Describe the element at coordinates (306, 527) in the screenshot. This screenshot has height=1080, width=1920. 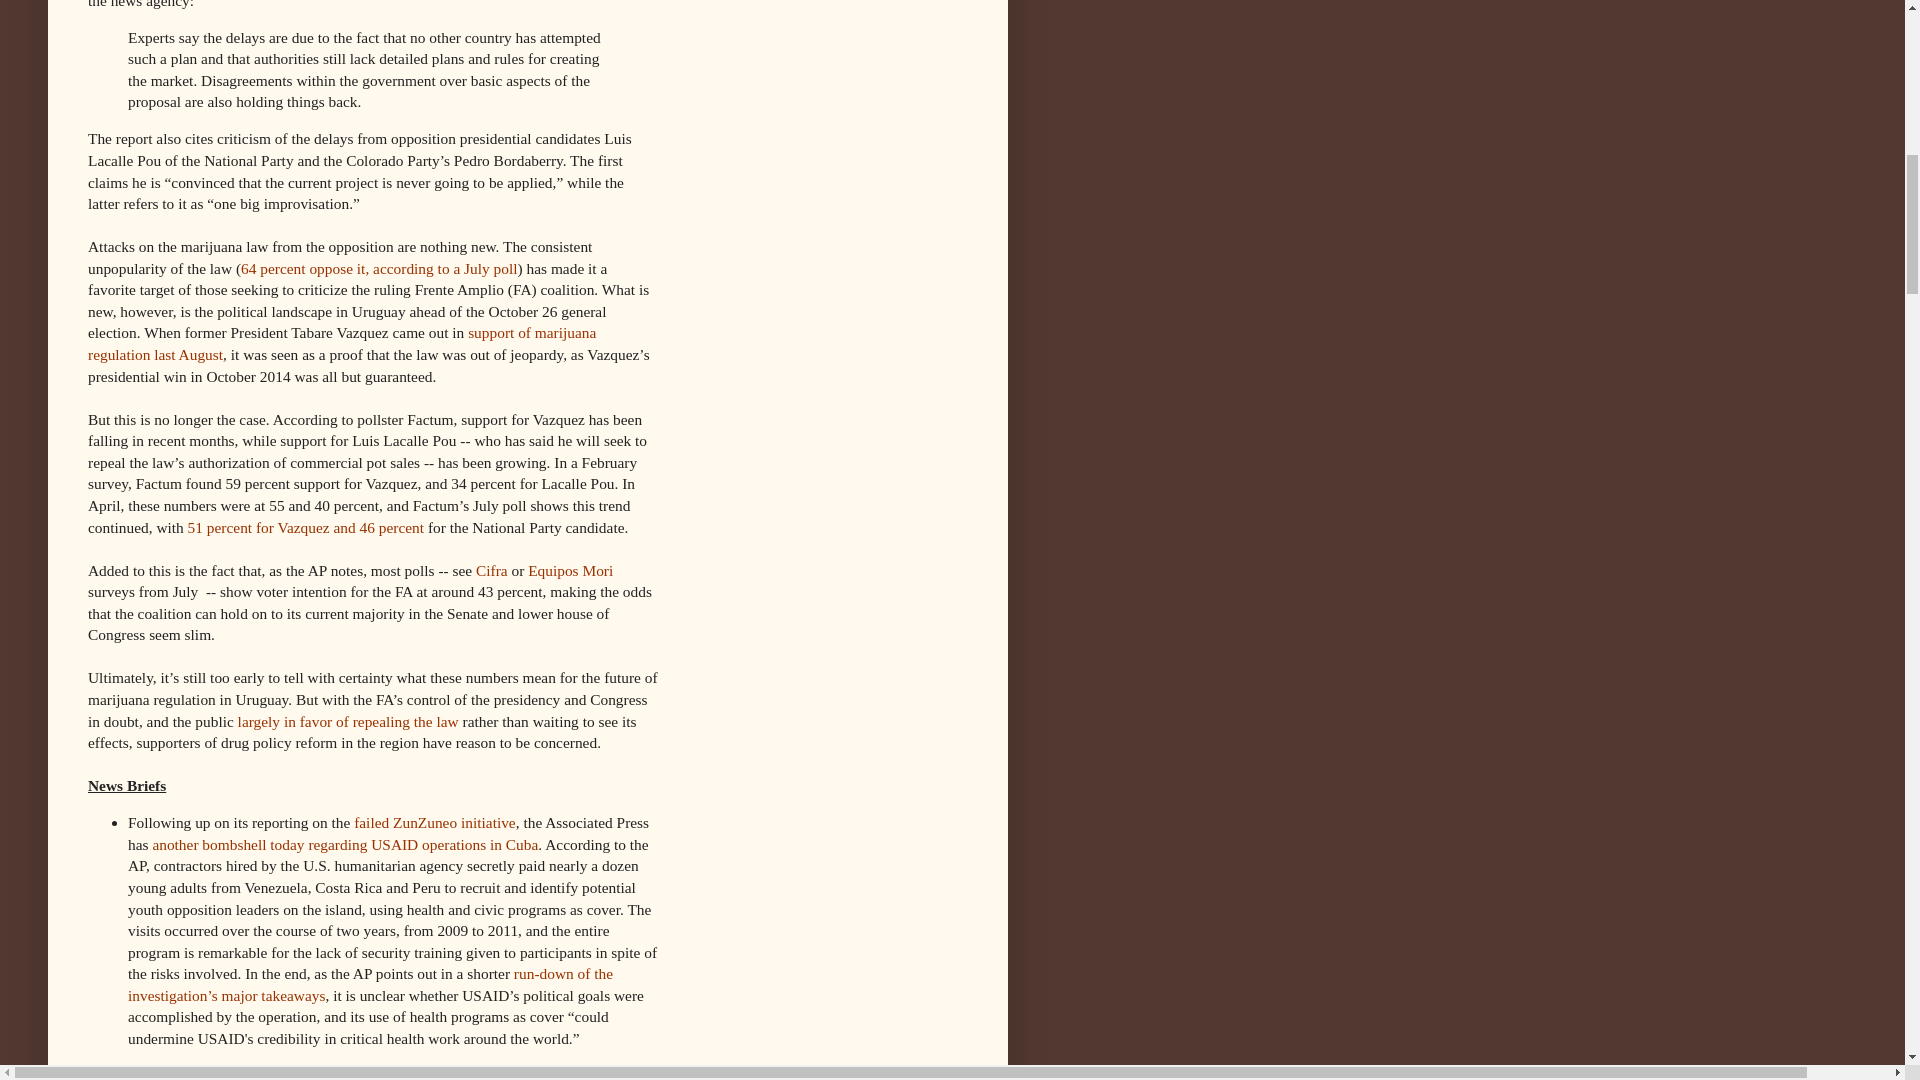
I see `51 percent for Vazquez and 46 percent` at that location.